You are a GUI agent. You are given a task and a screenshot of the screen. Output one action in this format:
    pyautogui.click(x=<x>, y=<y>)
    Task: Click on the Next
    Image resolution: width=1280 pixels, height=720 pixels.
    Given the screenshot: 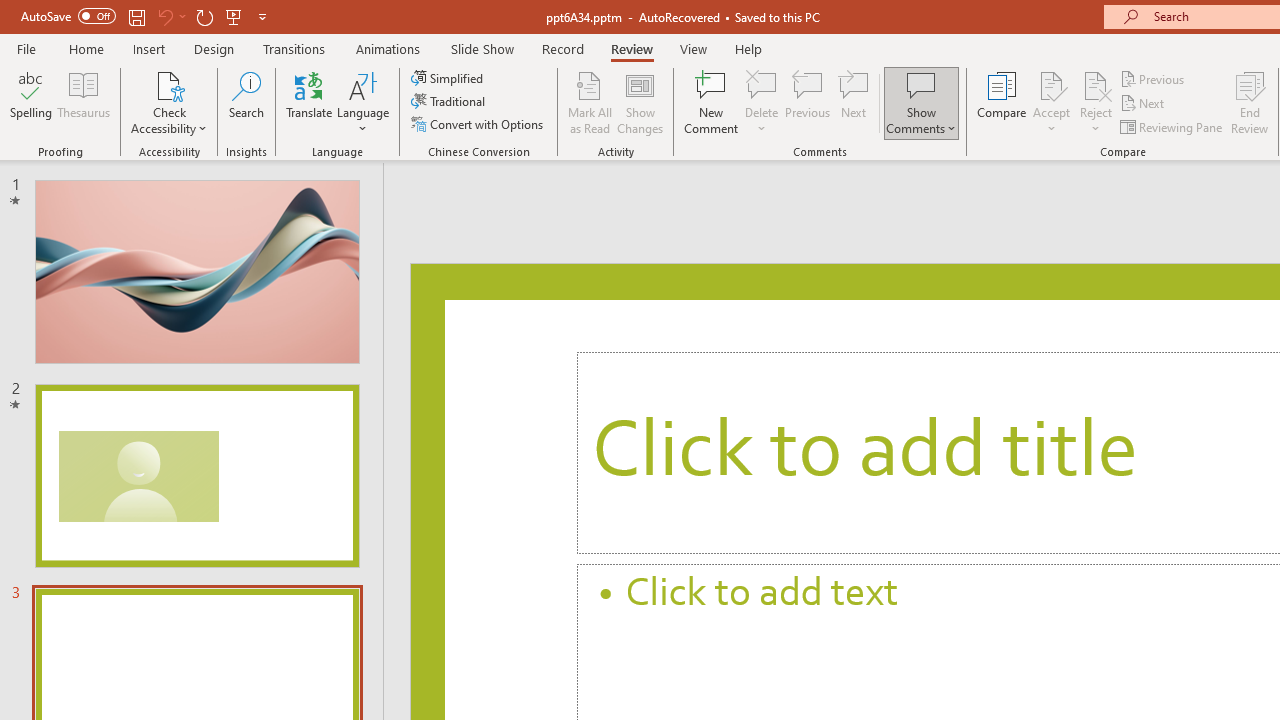 What is the action you would take?
    pyautogui.click(x=1144, y=104)
    